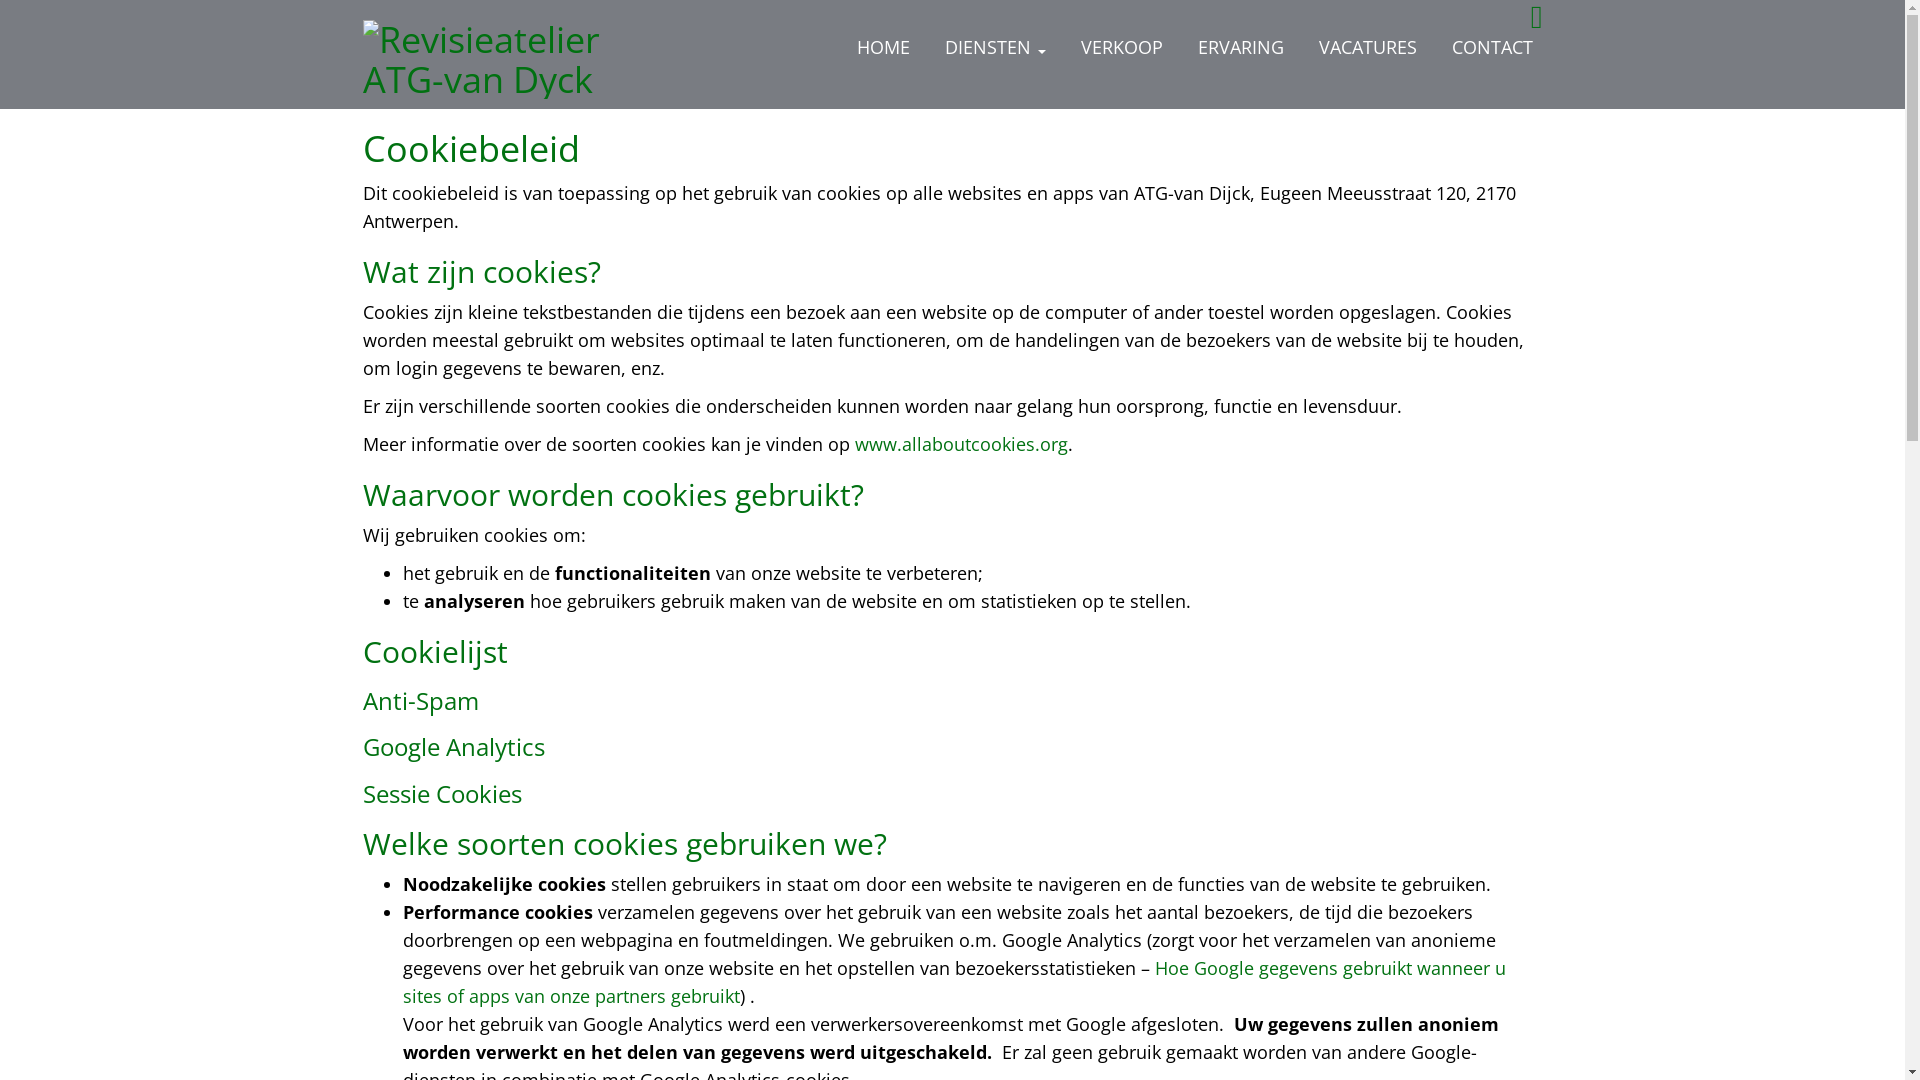 The height and width of the screenshot is (1080, 1920). Describe the element at coordinates (1121, 48) in the screenshot. I see `VERKOOP` at that location.